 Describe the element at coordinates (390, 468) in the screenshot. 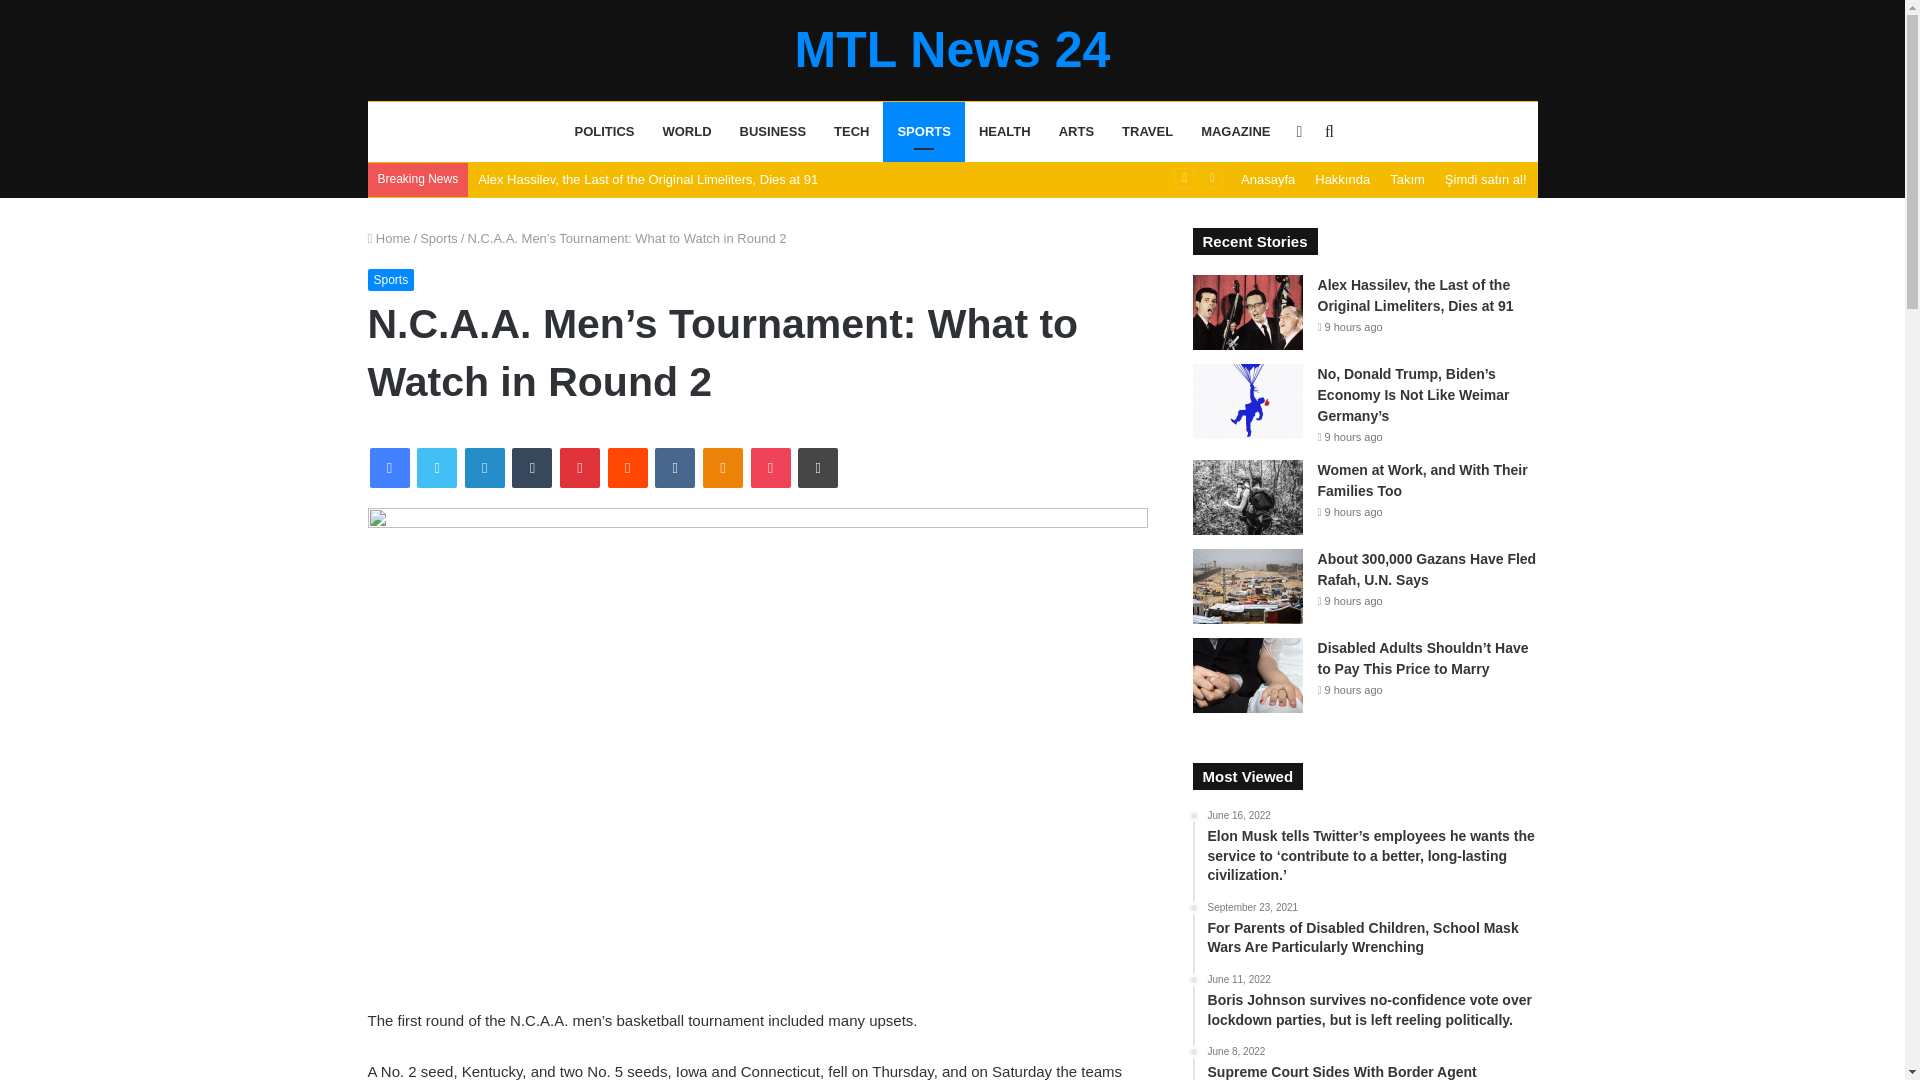

I see `Facebook` at that location.